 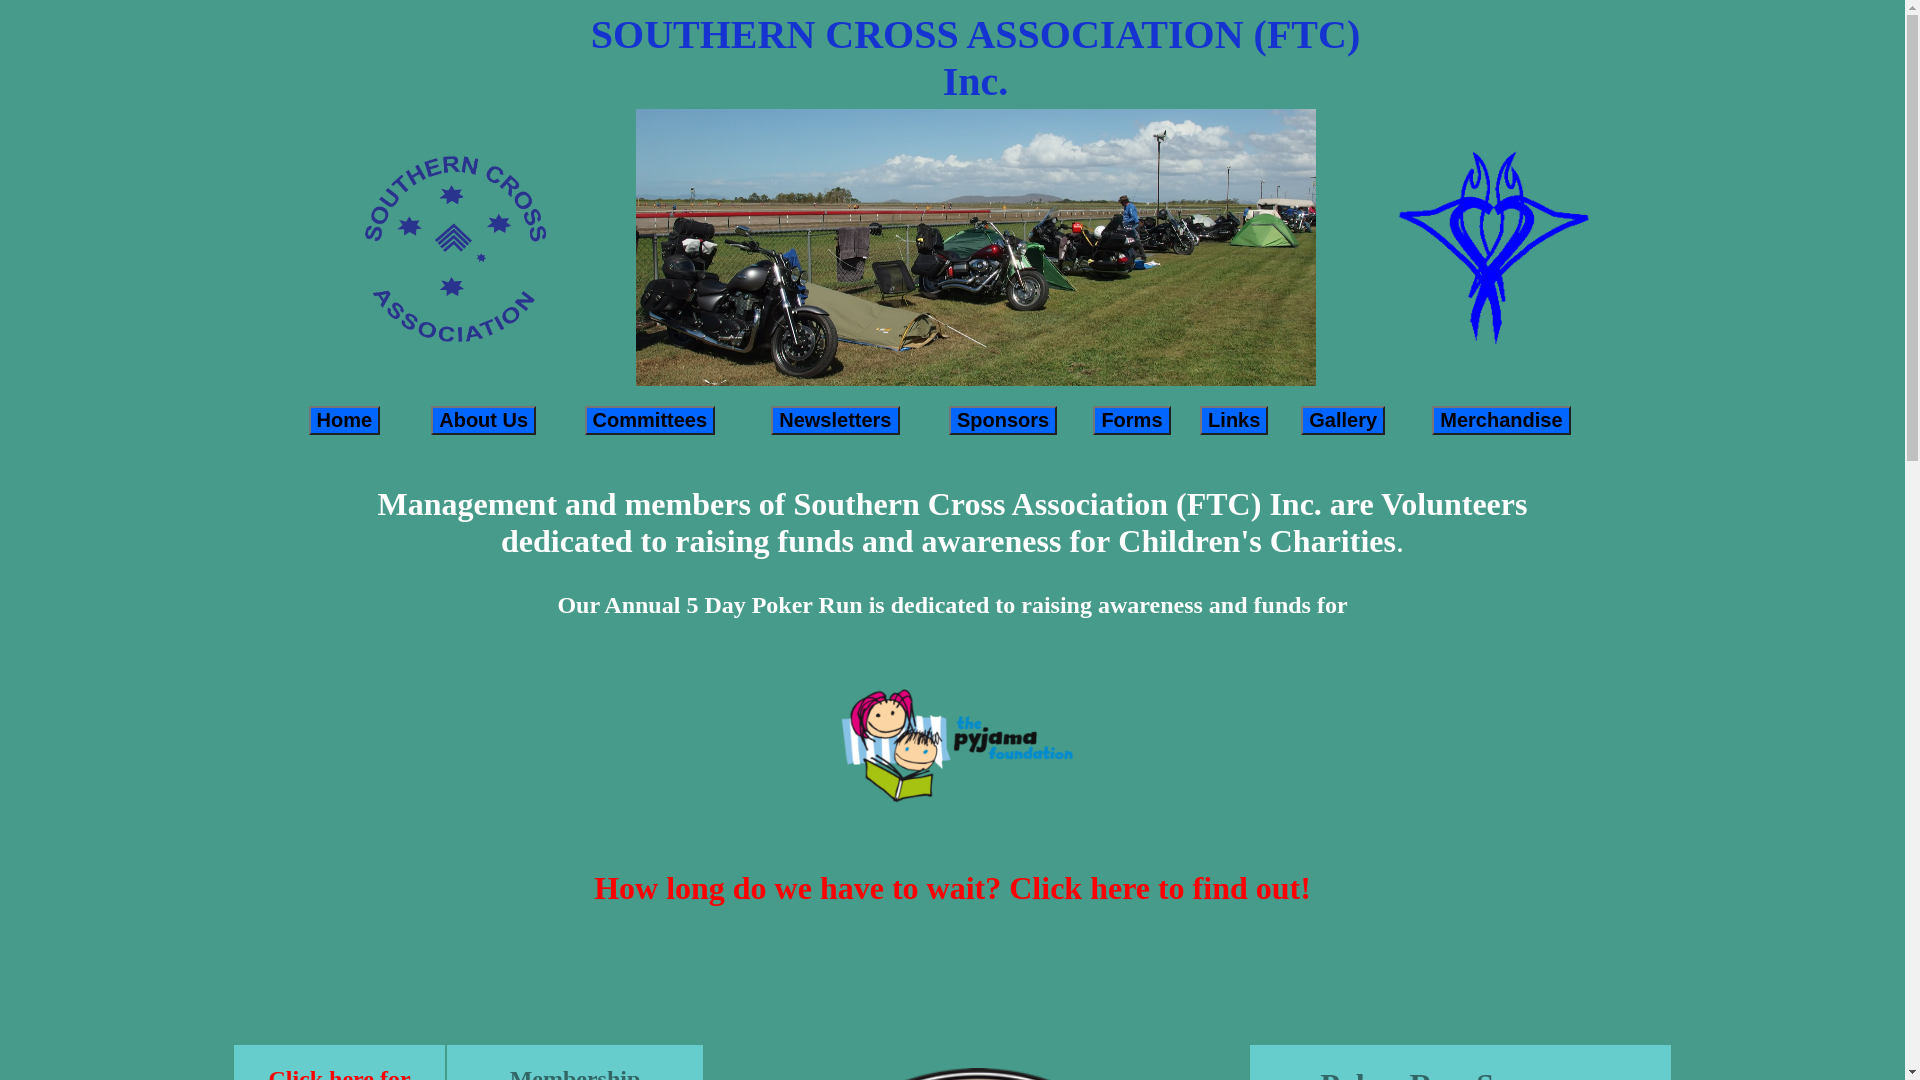 What do you see at coordinates (1343, 420) in the screenshot?
I see `Gallery` at bounding box center [1343, 420].